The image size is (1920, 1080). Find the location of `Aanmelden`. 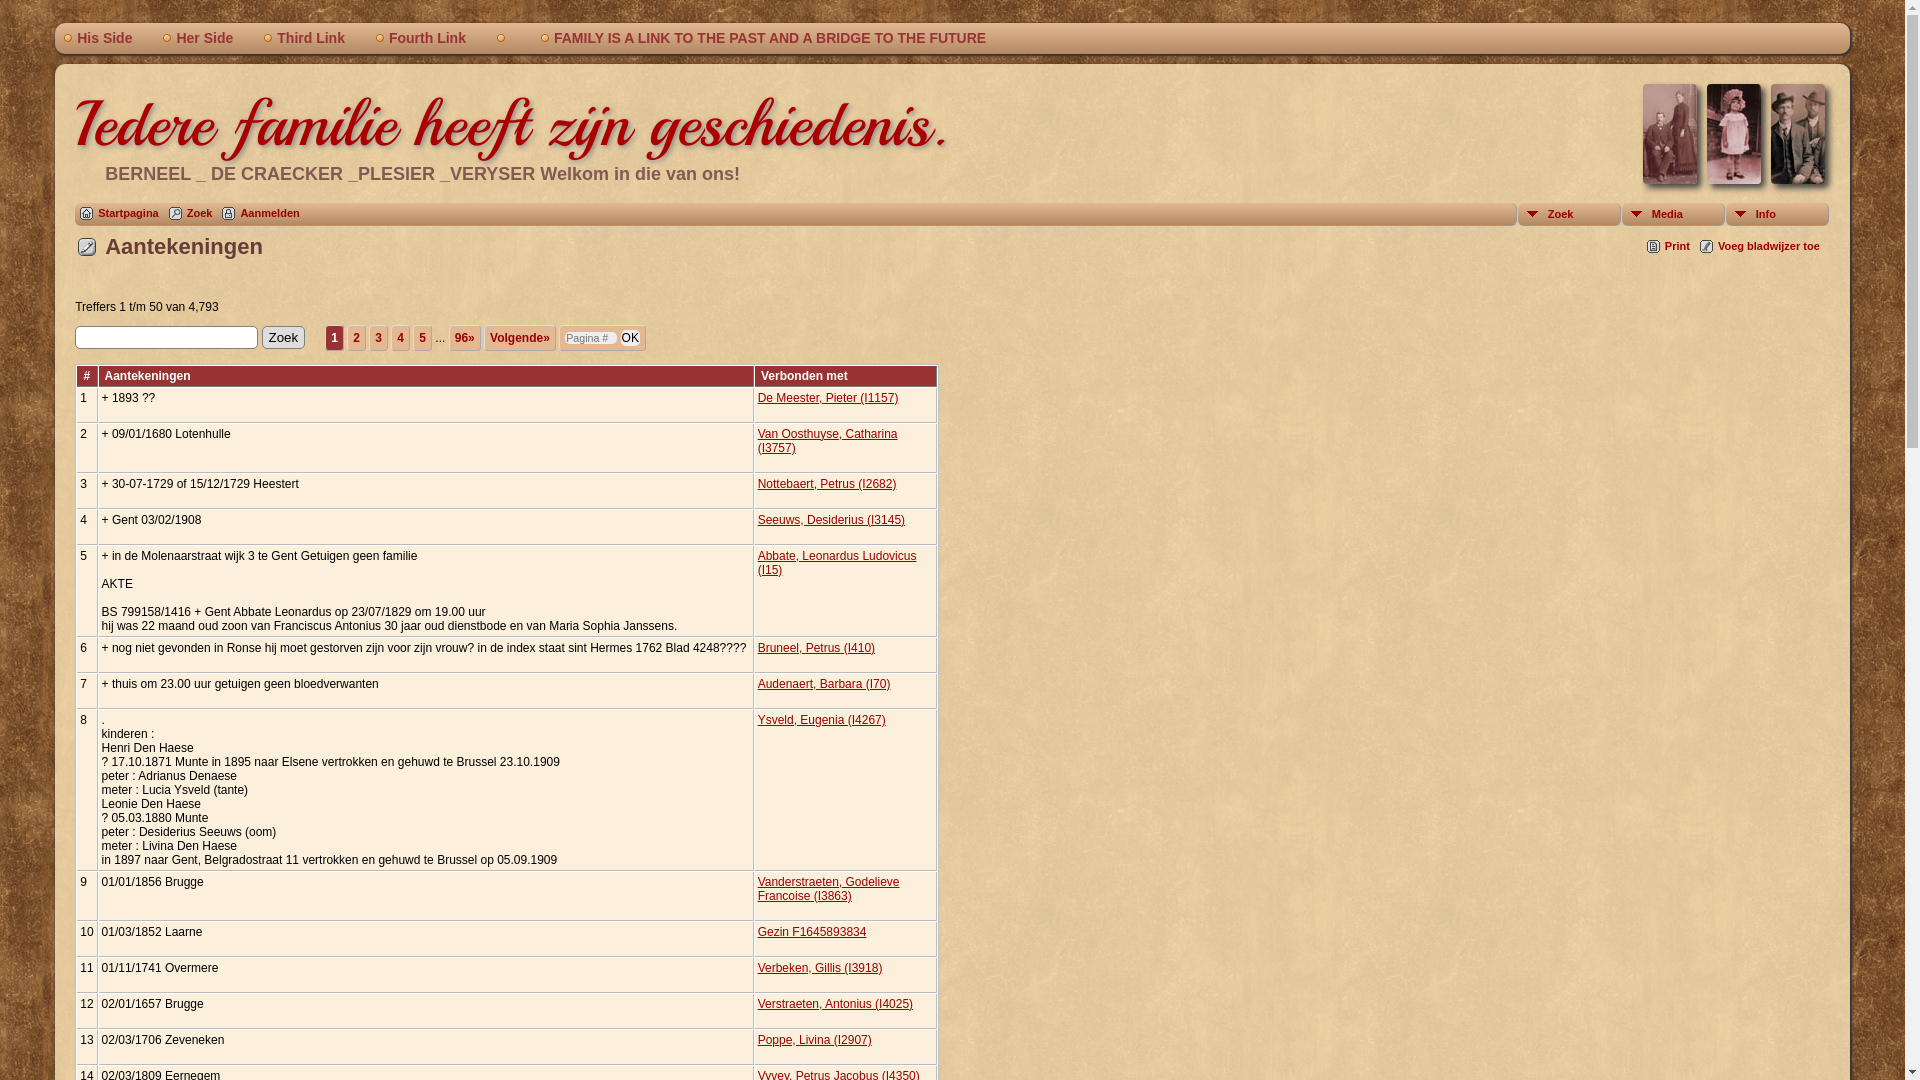

Aanmelden is located at coordinates (260, 214).